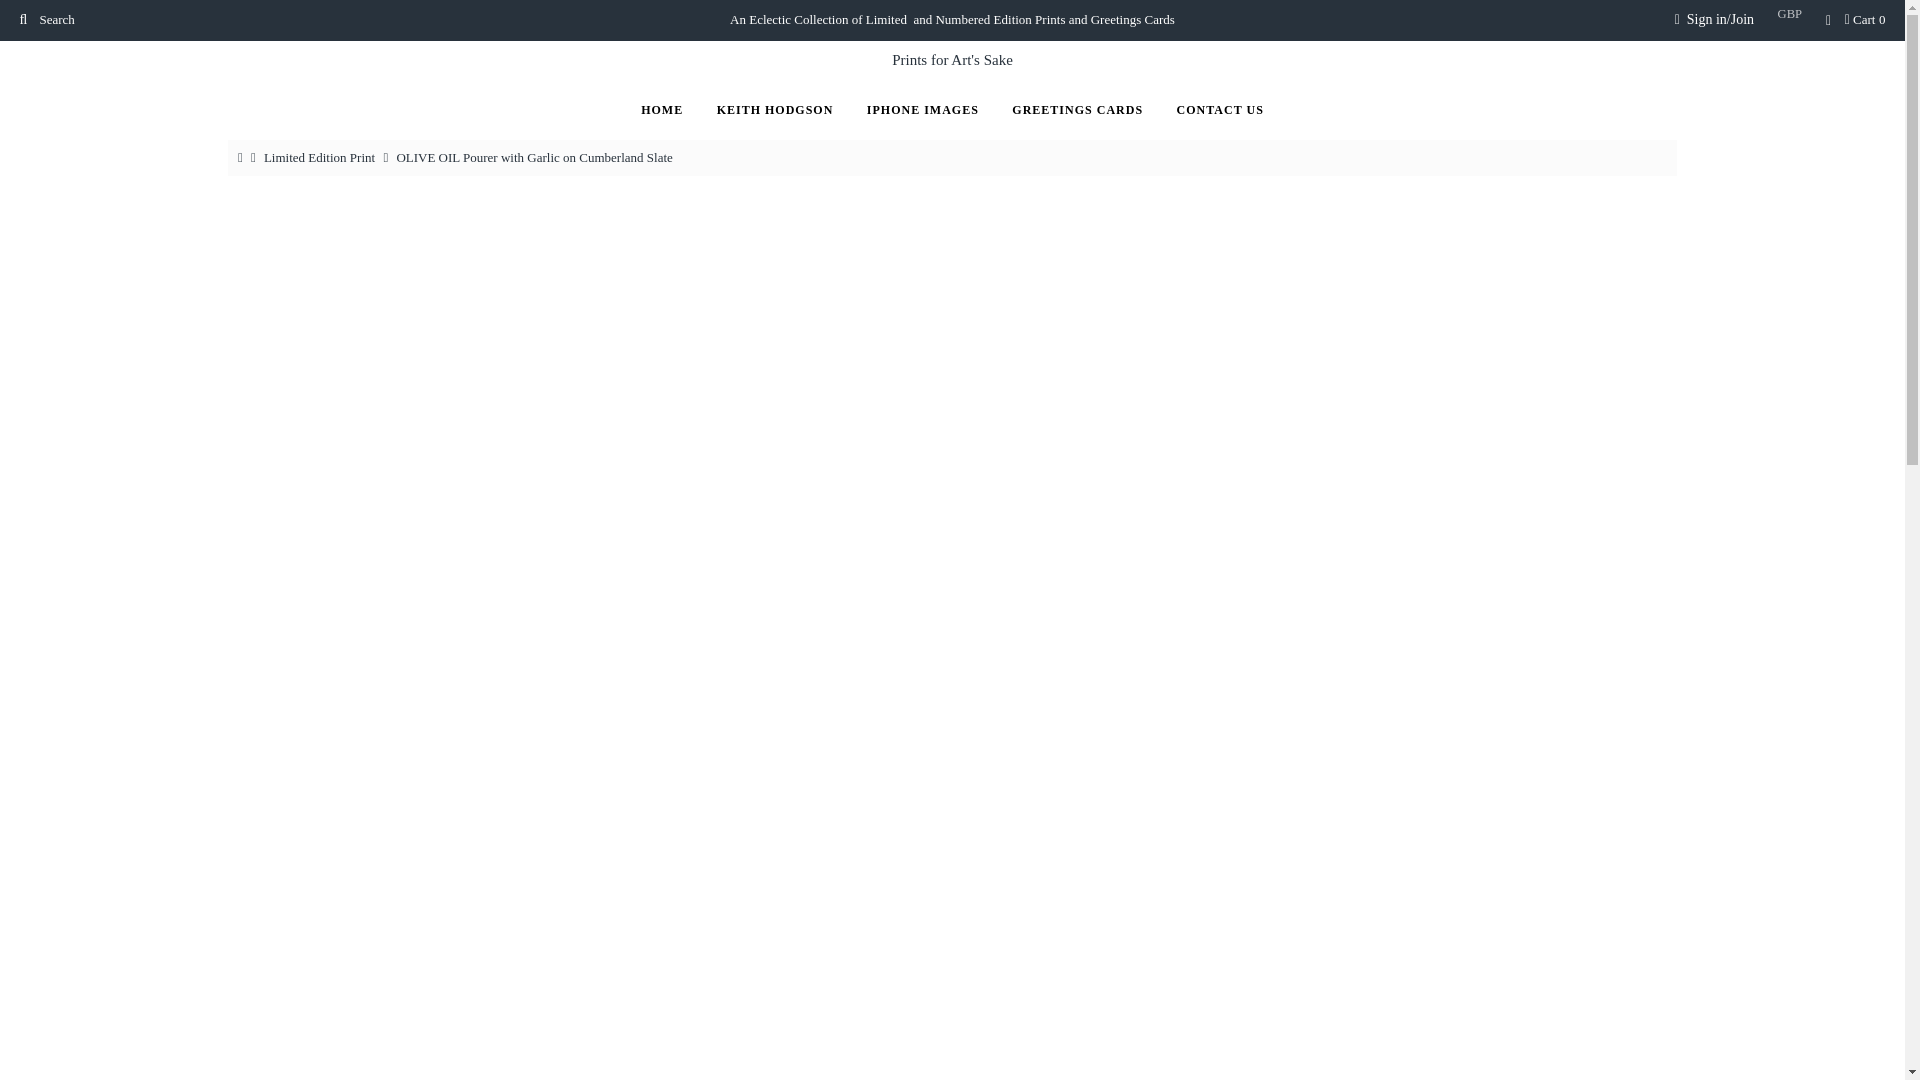 Image resolution: width=1920 pixels, height=1080 pixels. I want to click on CONTACT US, so click(1220, 109).